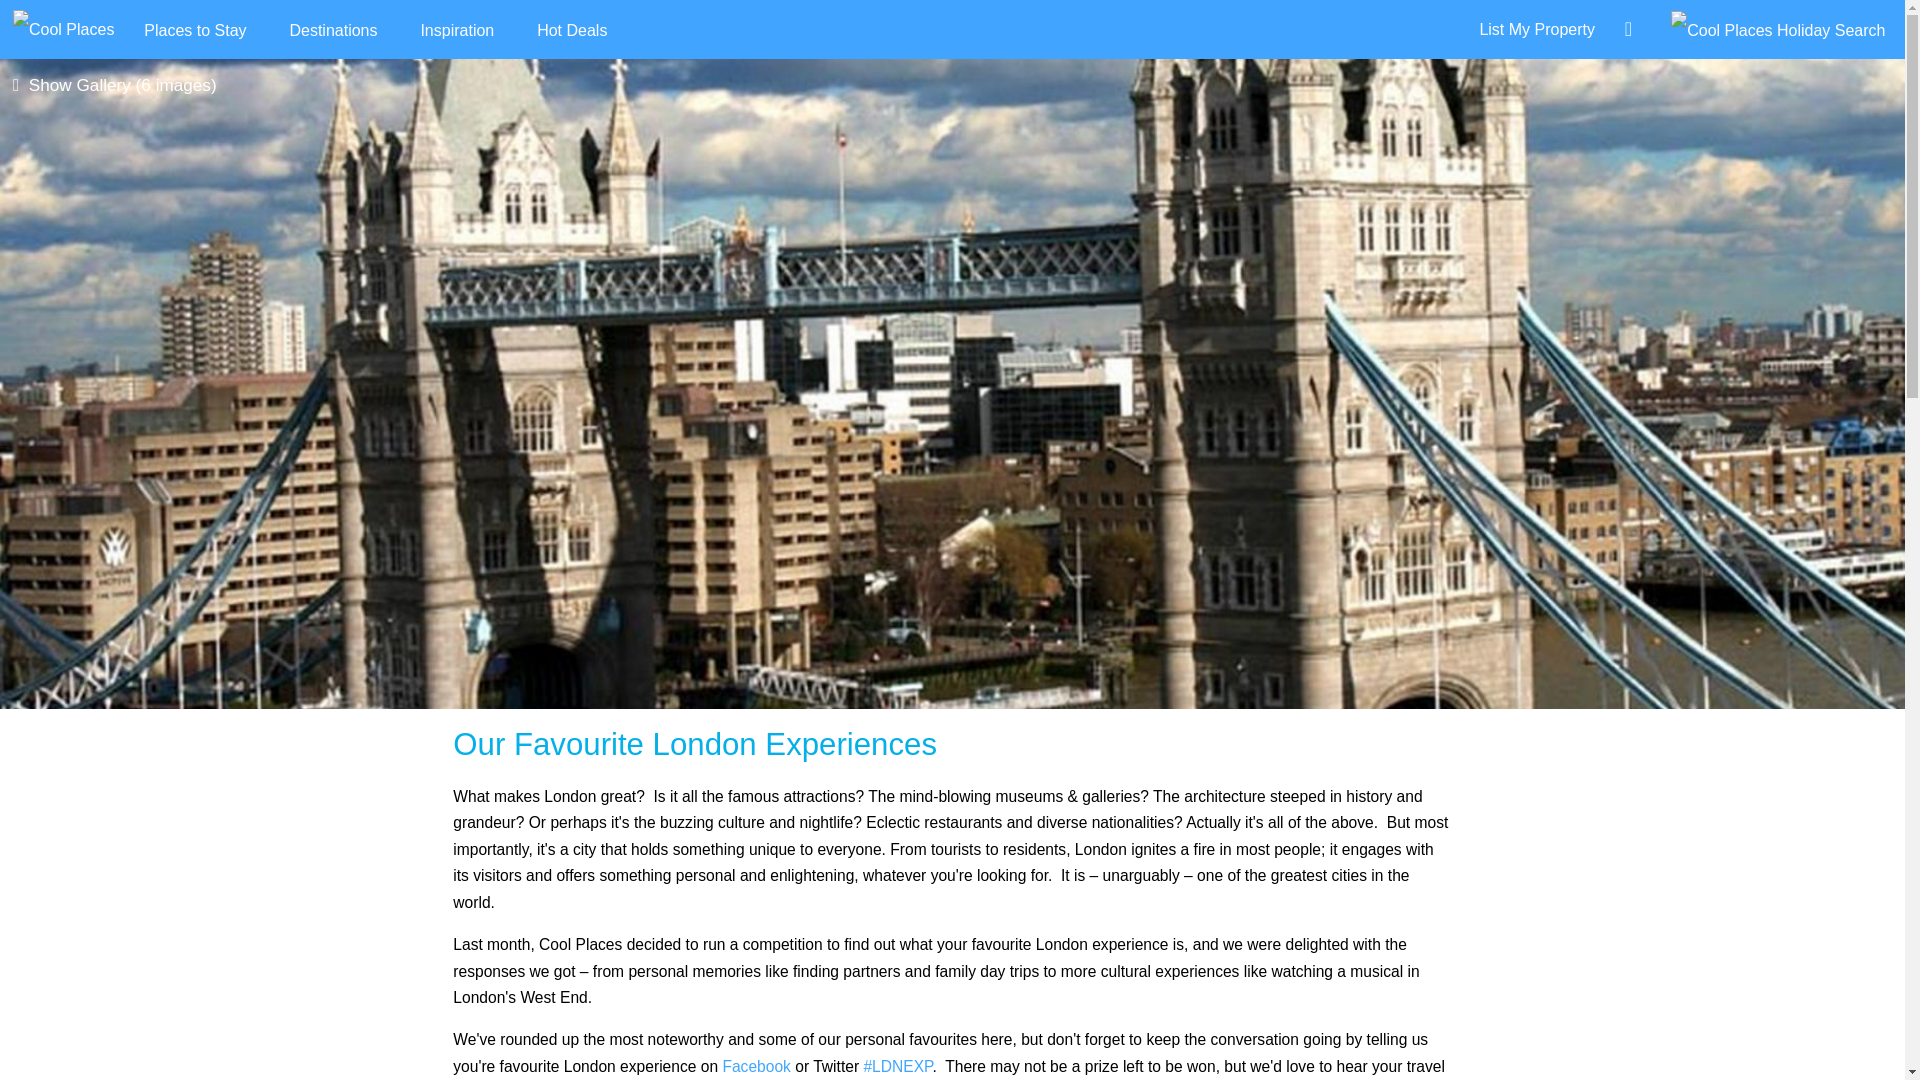 The height and width of the screenshot is (1080, 1920). What do you see at coordinates (572, 30) in the screenshot?
I see `Hot Deals` at bounding box center [572, 30].